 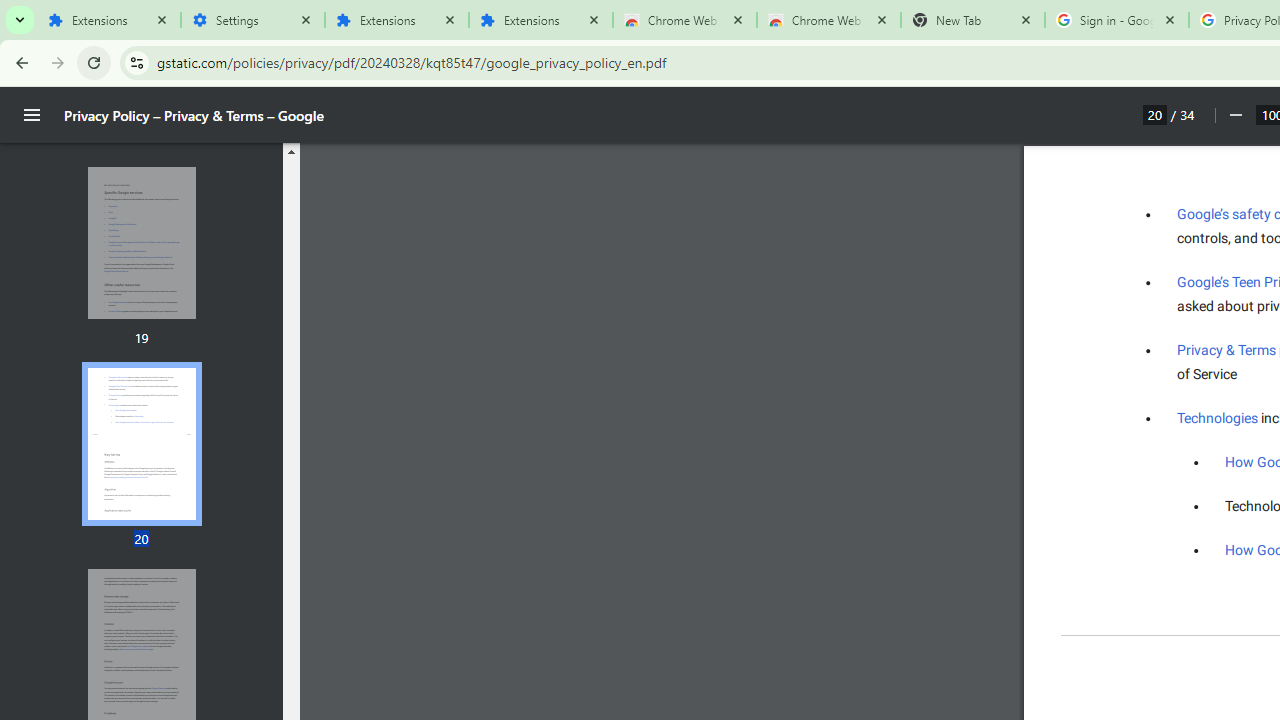 I want to click on Menu, so click(x=32, y=115).